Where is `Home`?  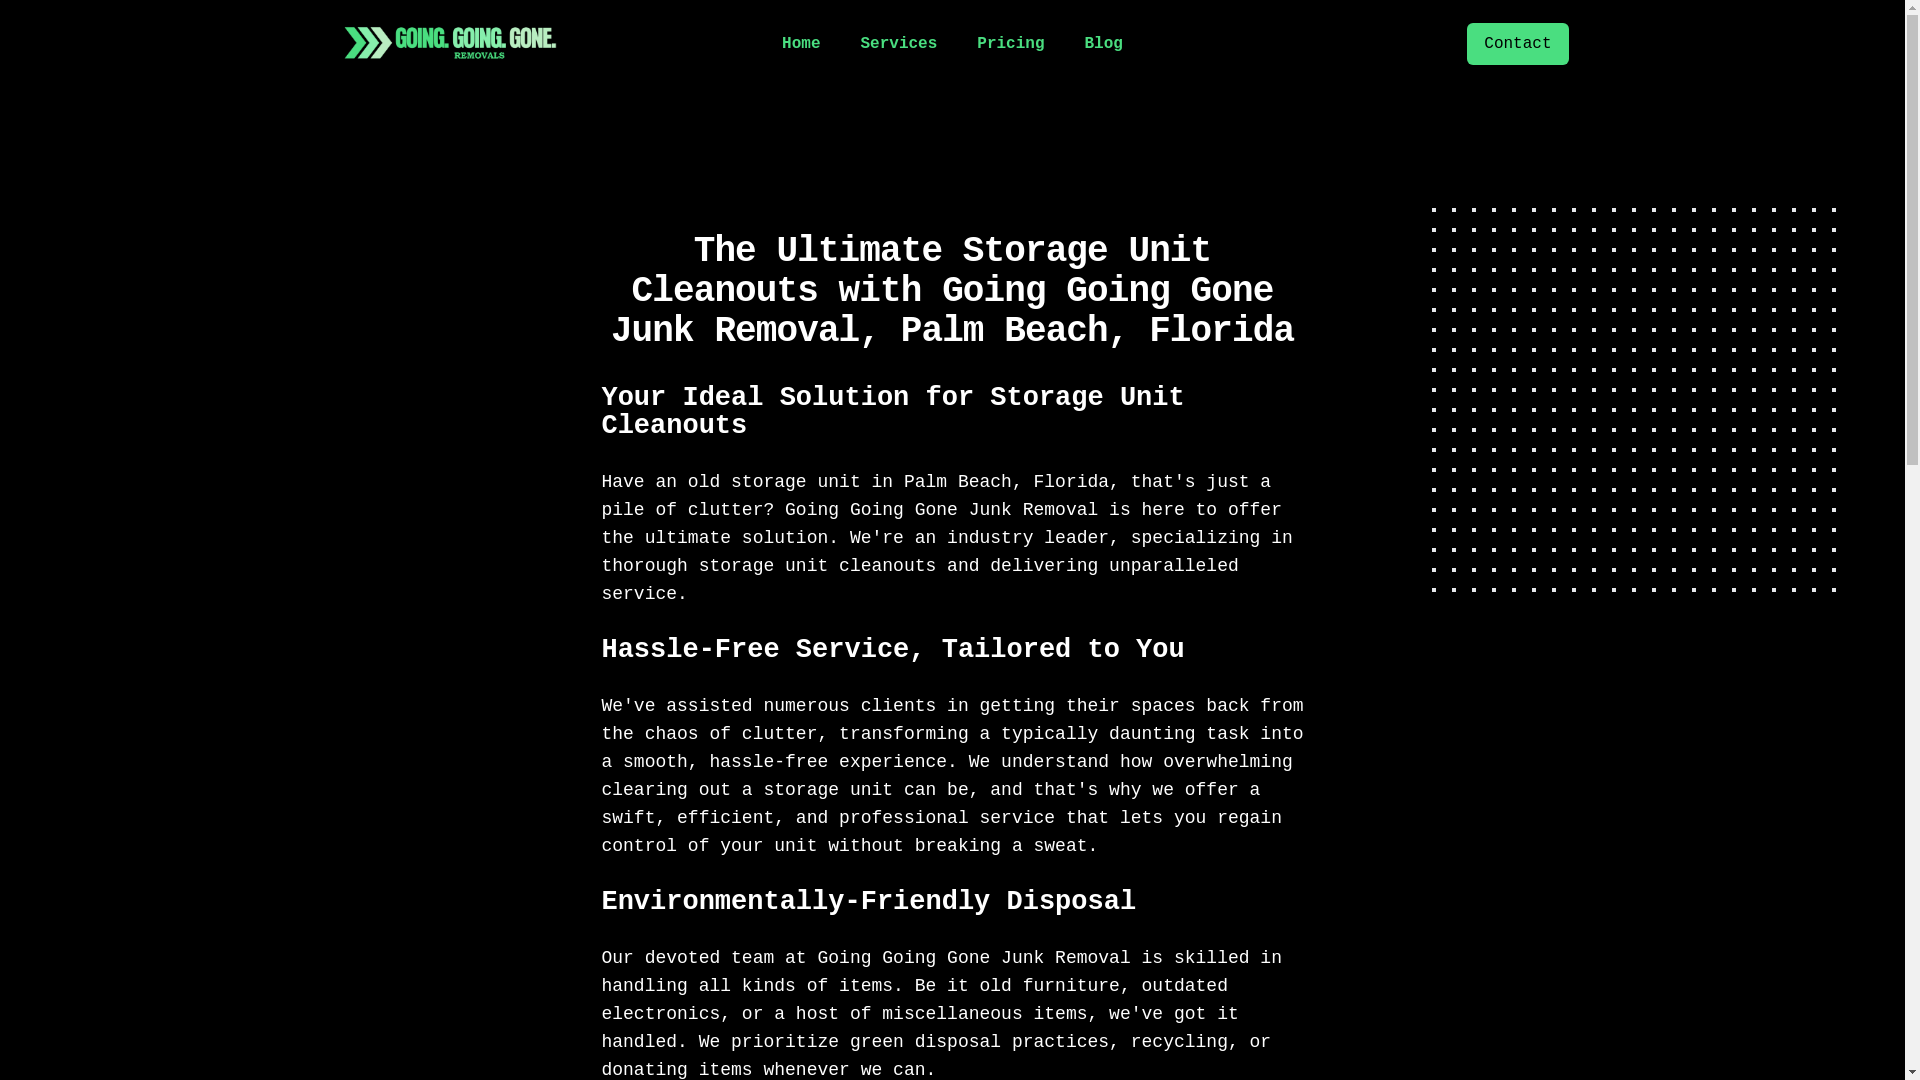 Home is located at coordinates (801, 44).